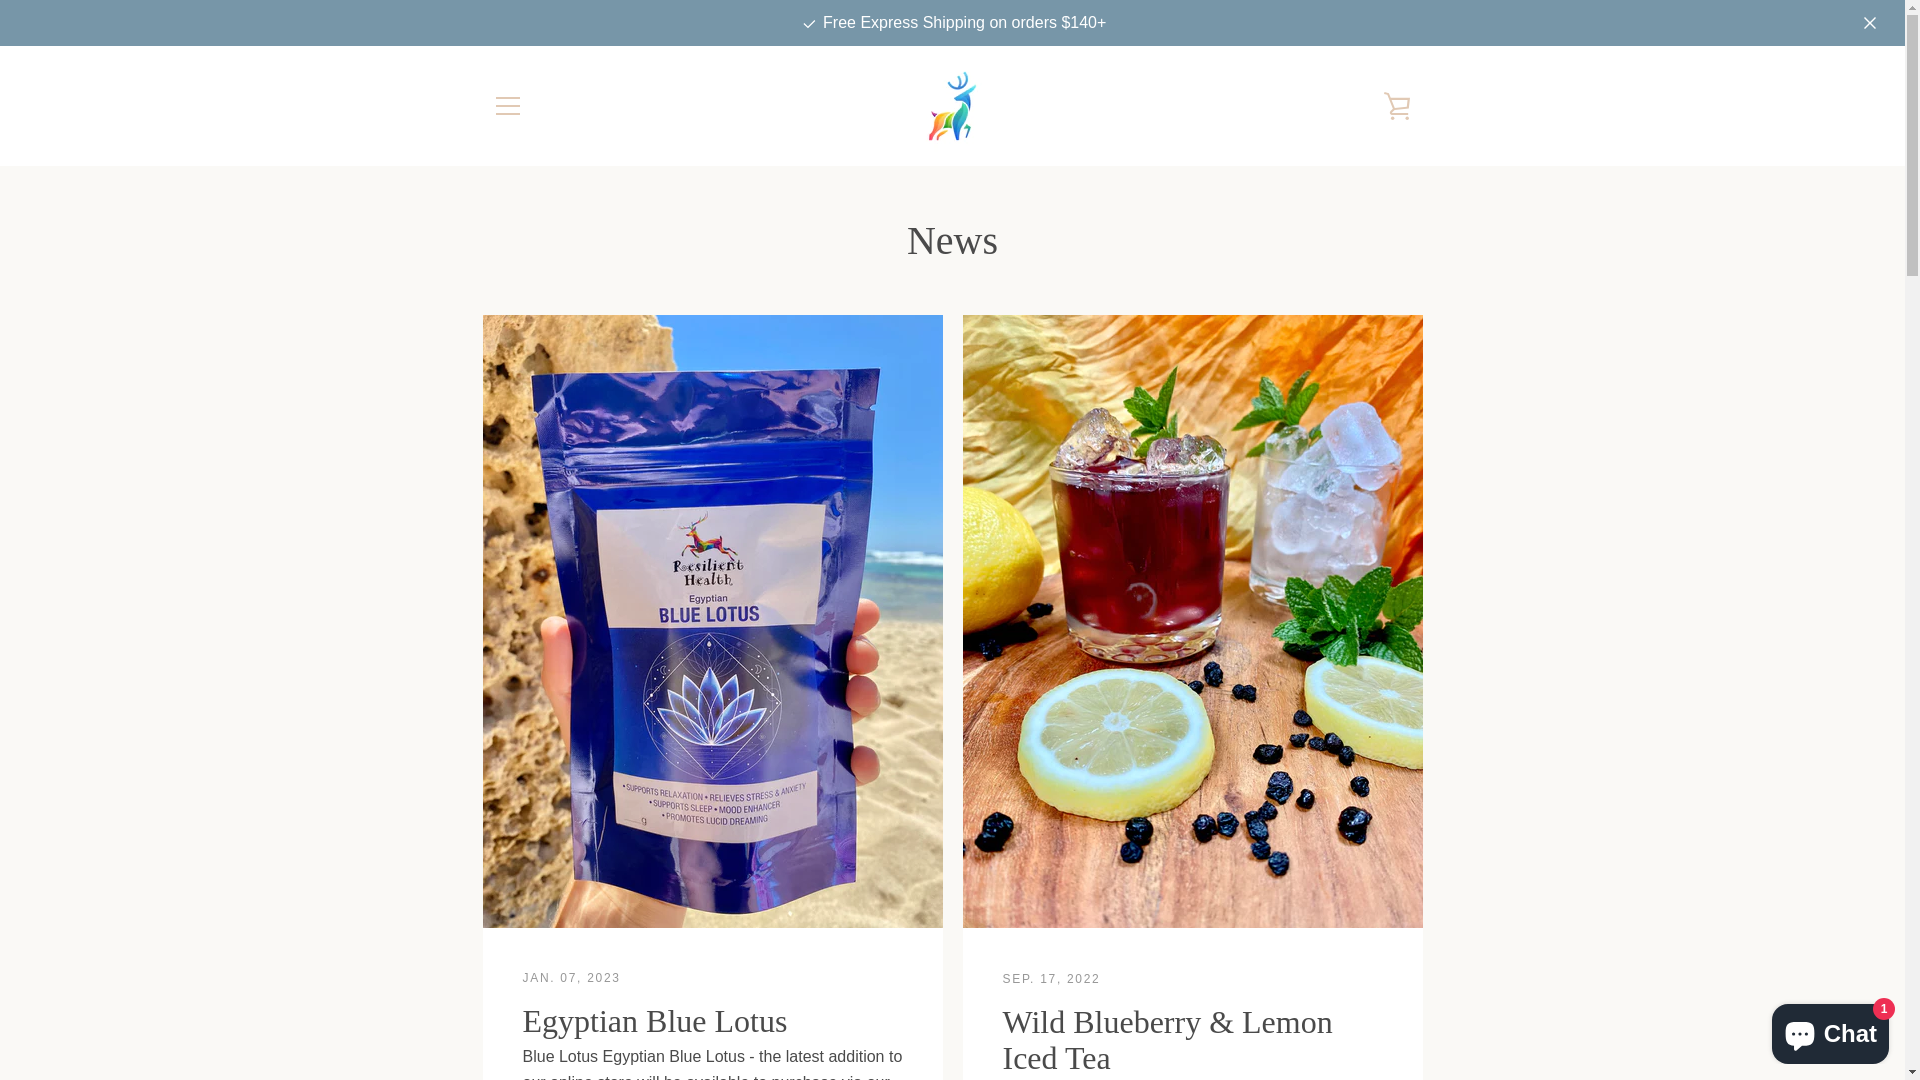  What do you see at coordinates (492, 1008) in the screenshot?
I see `Facebook` at bounding box center [492, 1008].